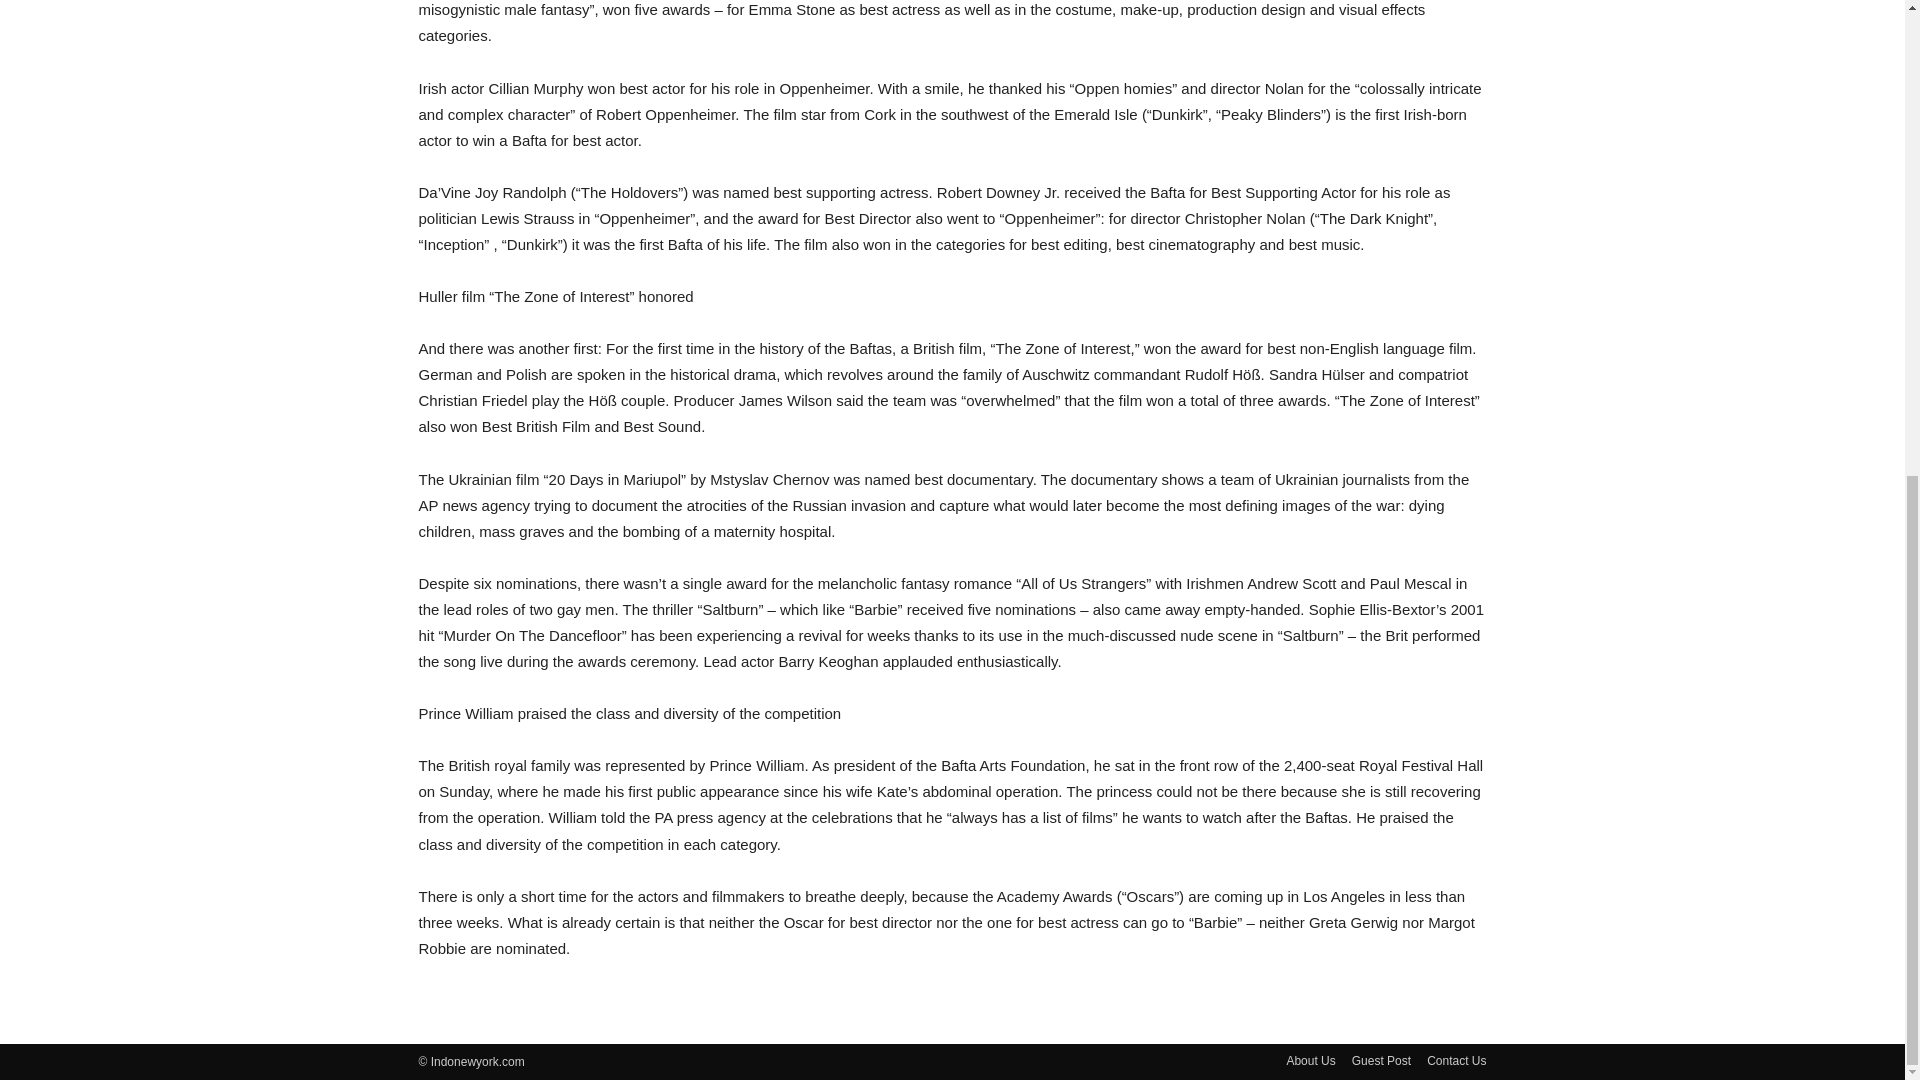 This screenshot has width=1920, height=1080. Describe the element at coordinates (1310, 1060) in the screenshot. I see `About Us` at that location.